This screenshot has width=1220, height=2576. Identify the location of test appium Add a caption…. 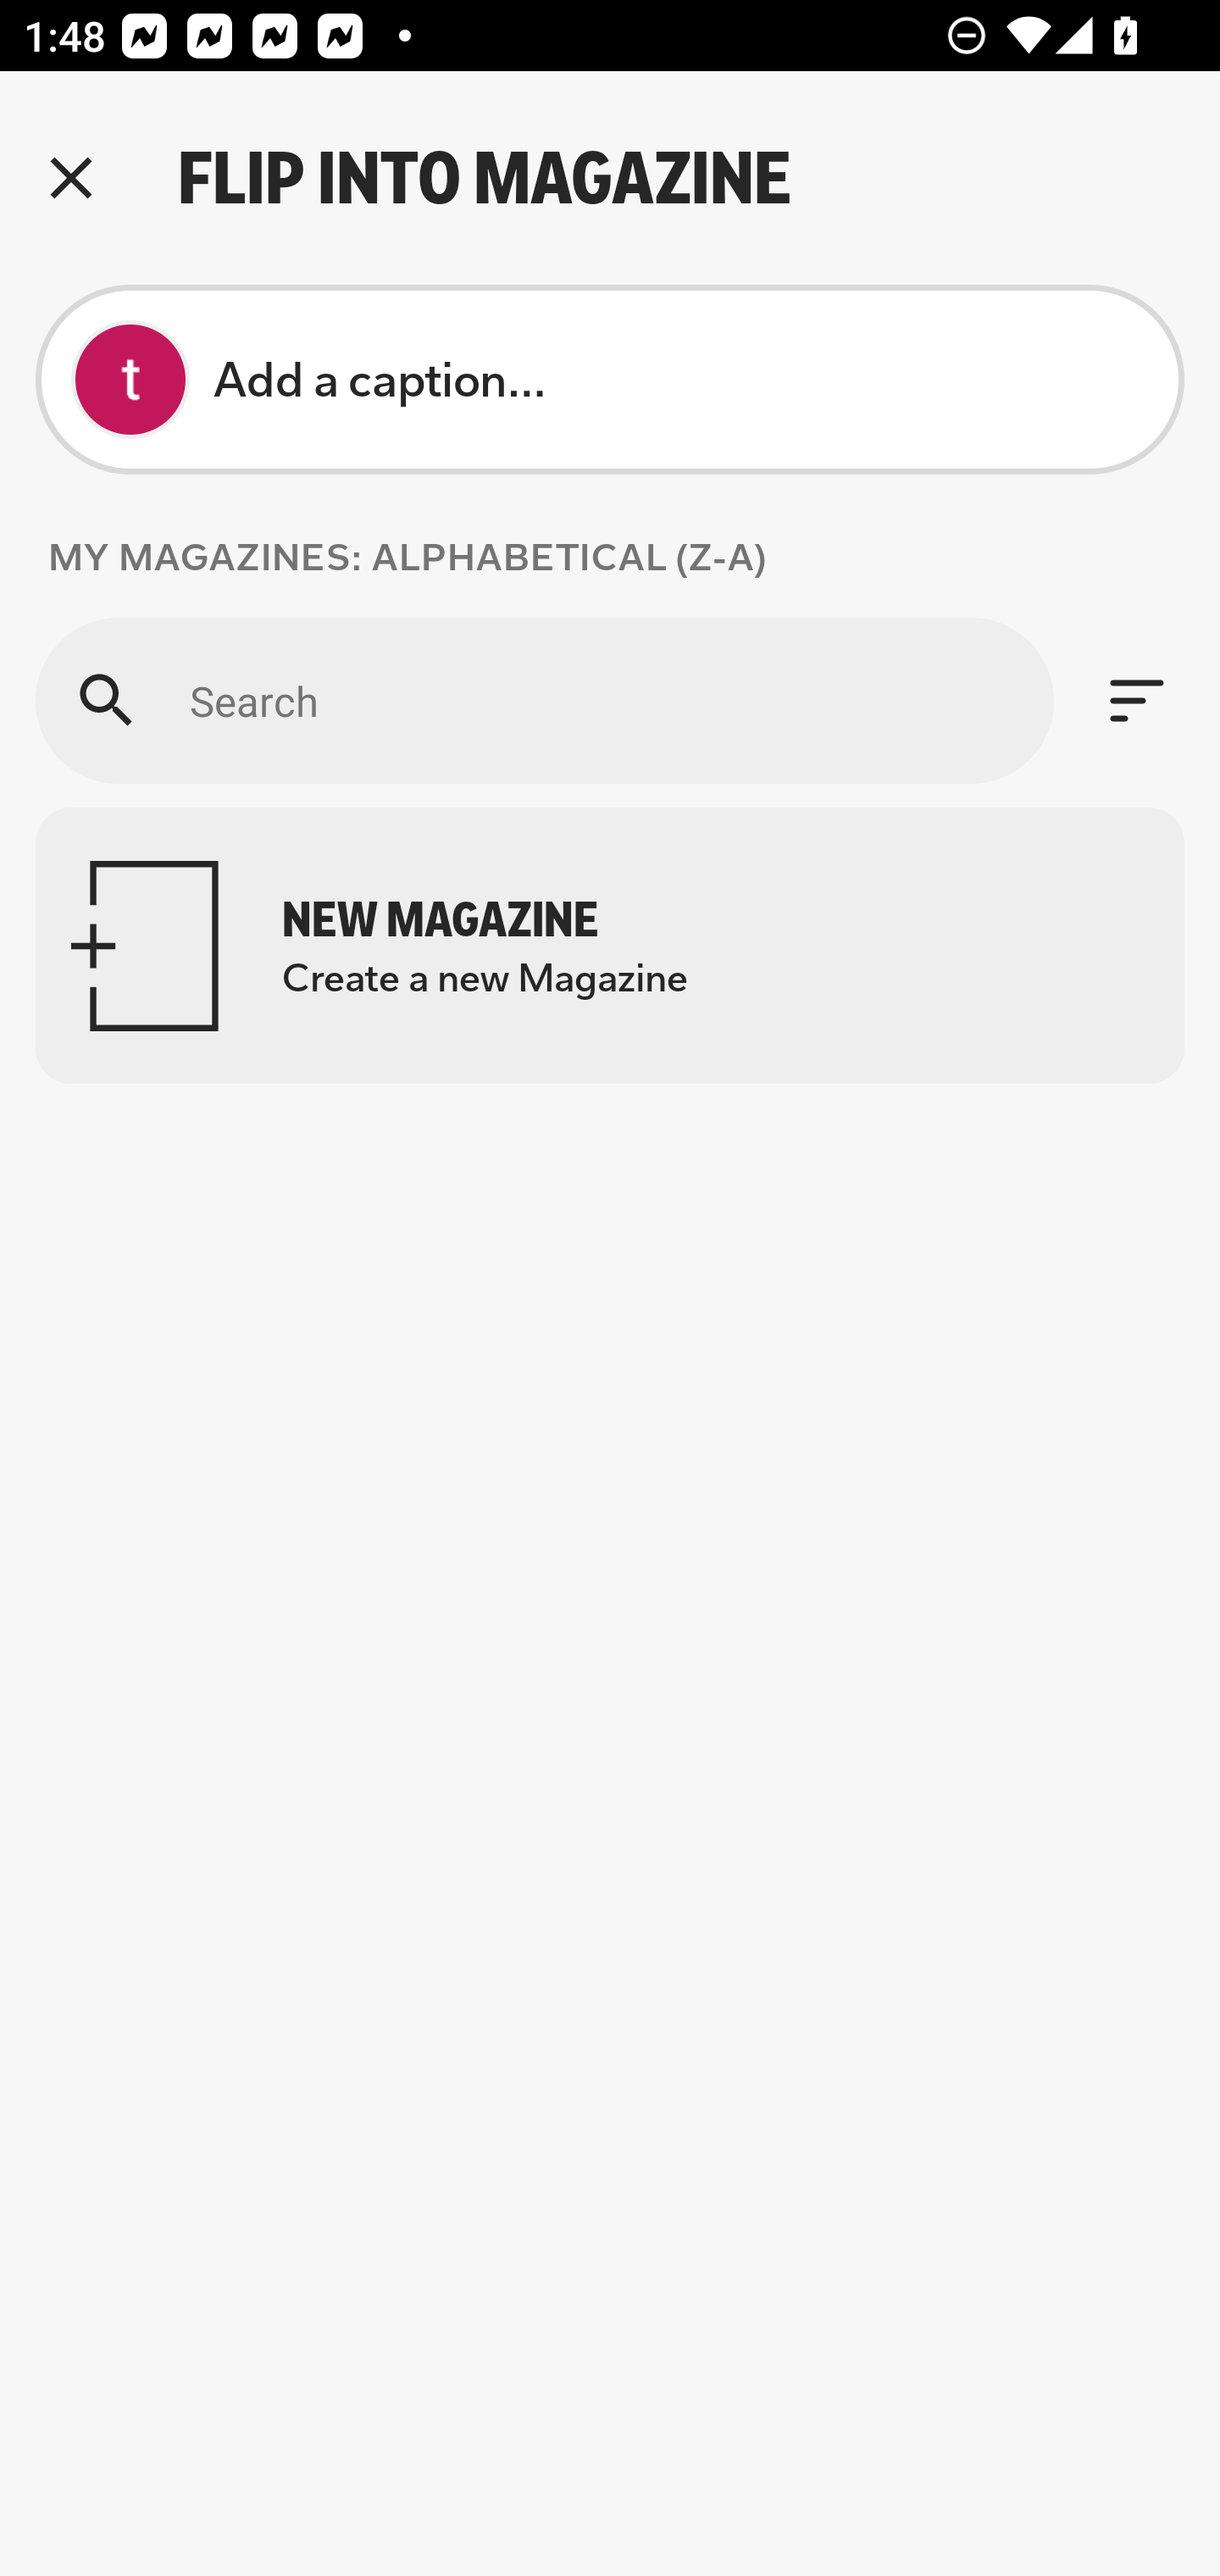
(610, 380).